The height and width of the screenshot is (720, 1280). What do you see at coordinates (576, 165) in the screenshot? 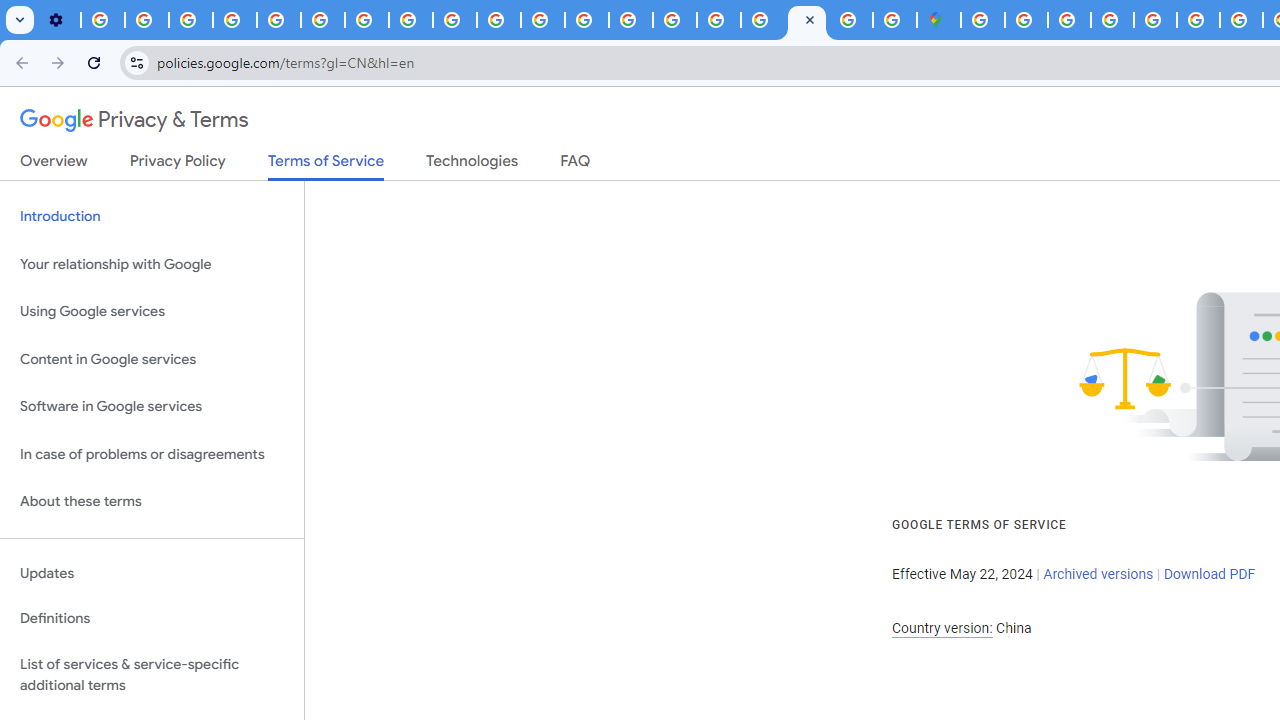
I see `FAQ` at bounding box center [576, 165].